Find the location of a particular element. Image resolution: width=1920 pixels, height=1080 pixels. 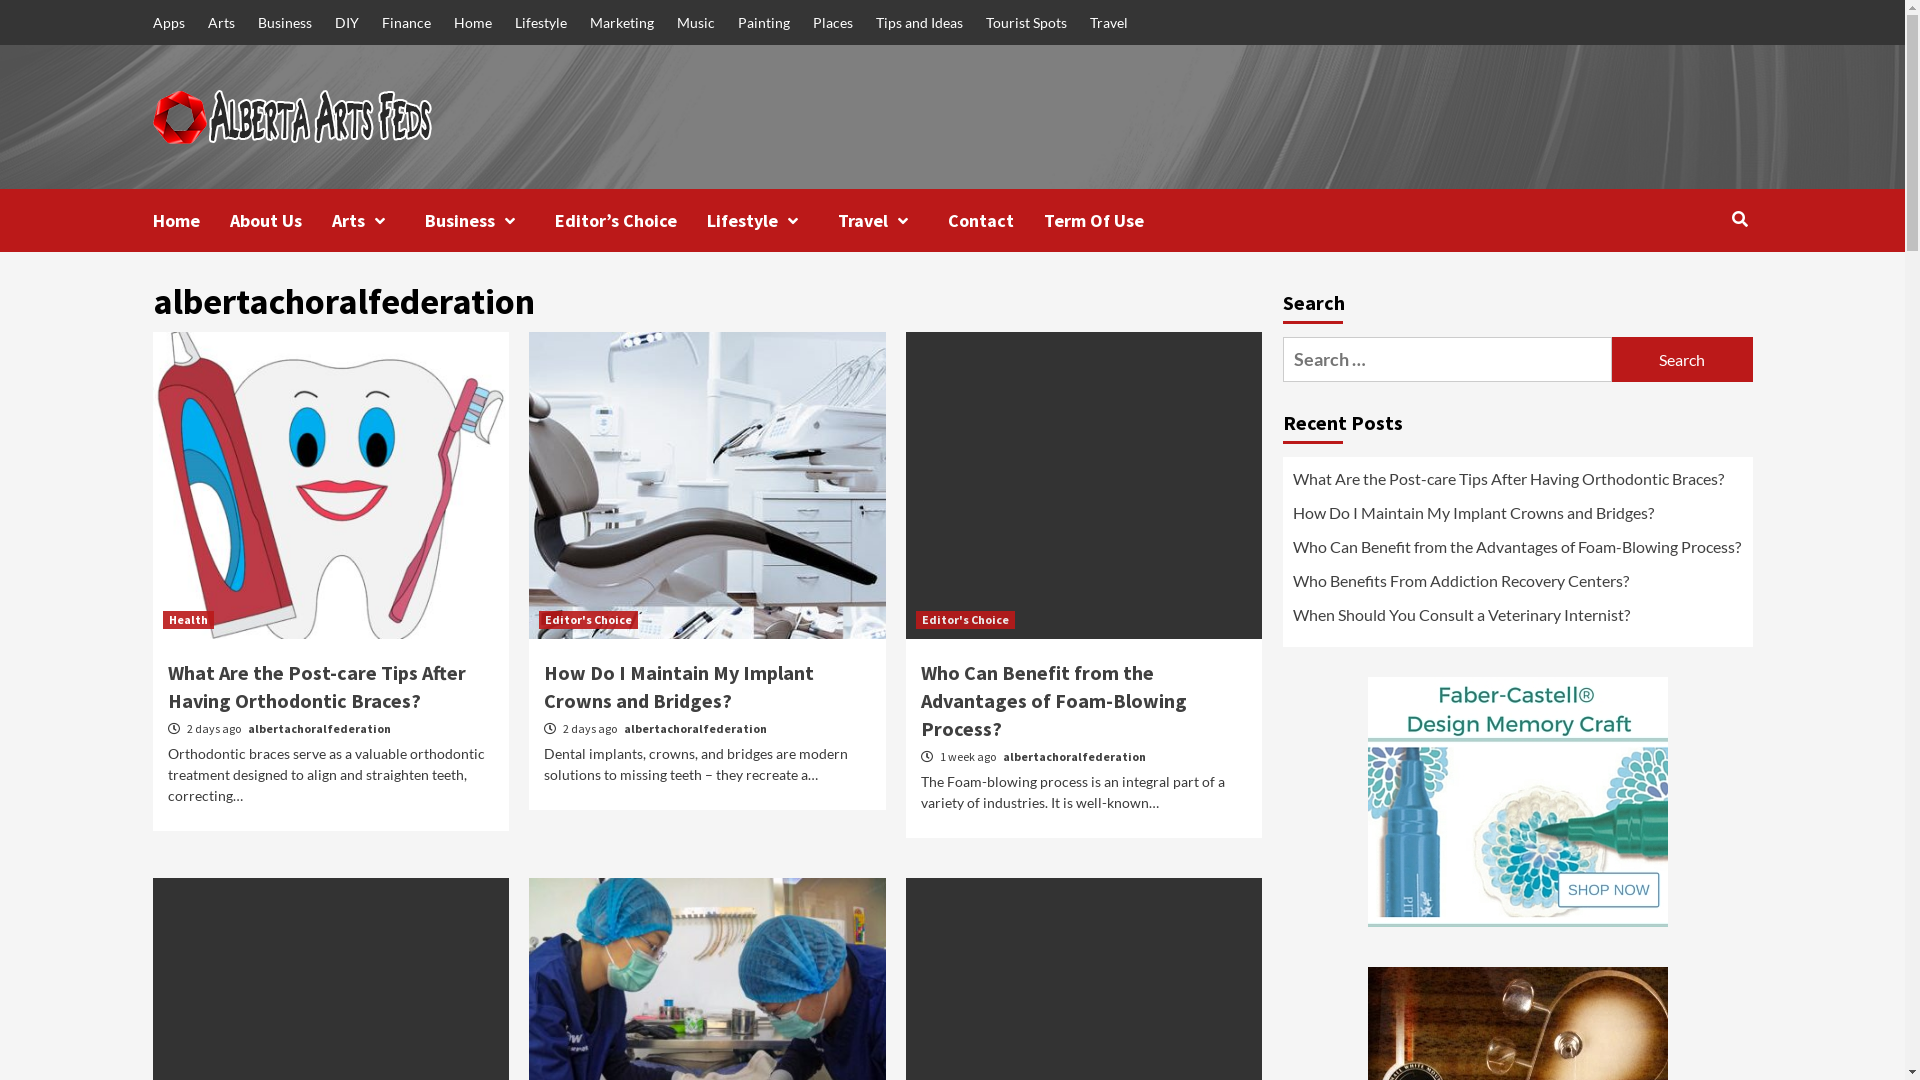

How Do I Maintain My Implant Crowns and Bridges? is located at coordinates (1517, 518).